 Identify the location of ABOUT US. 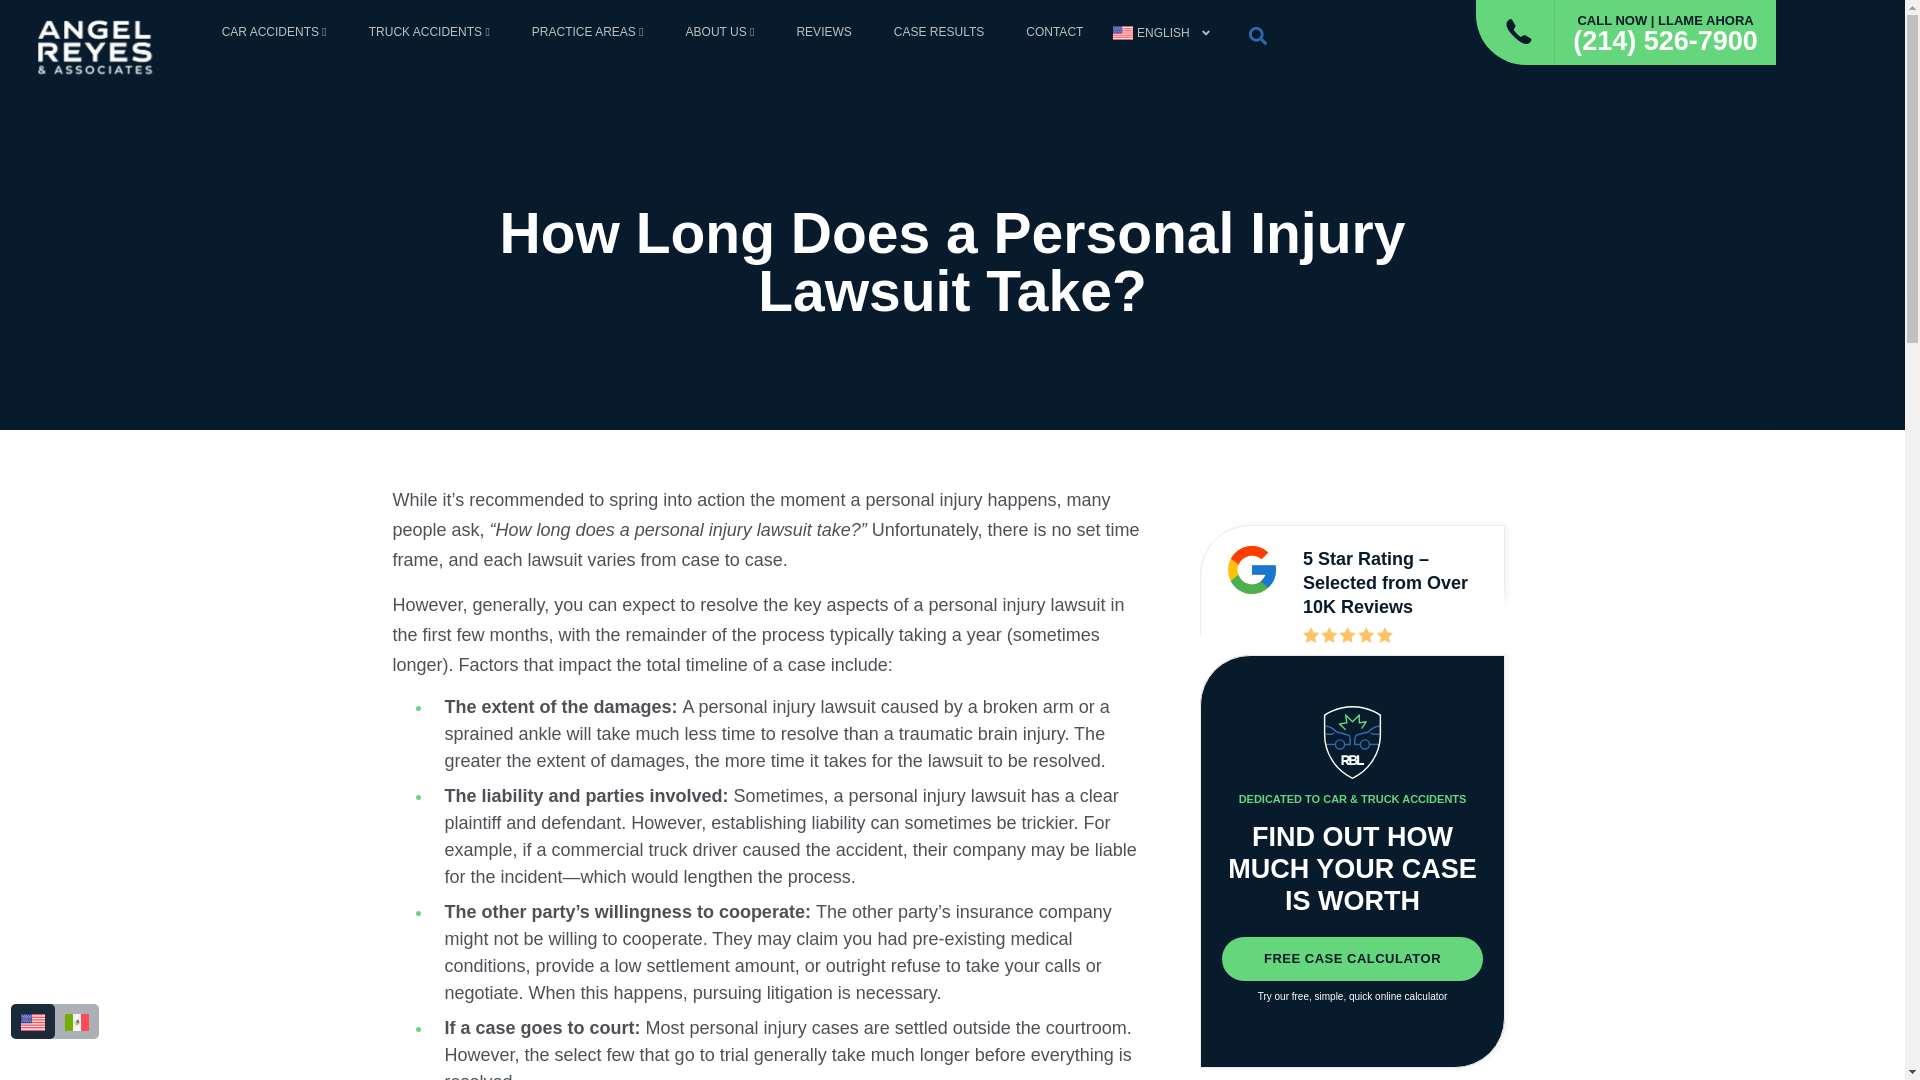
(720, 32).